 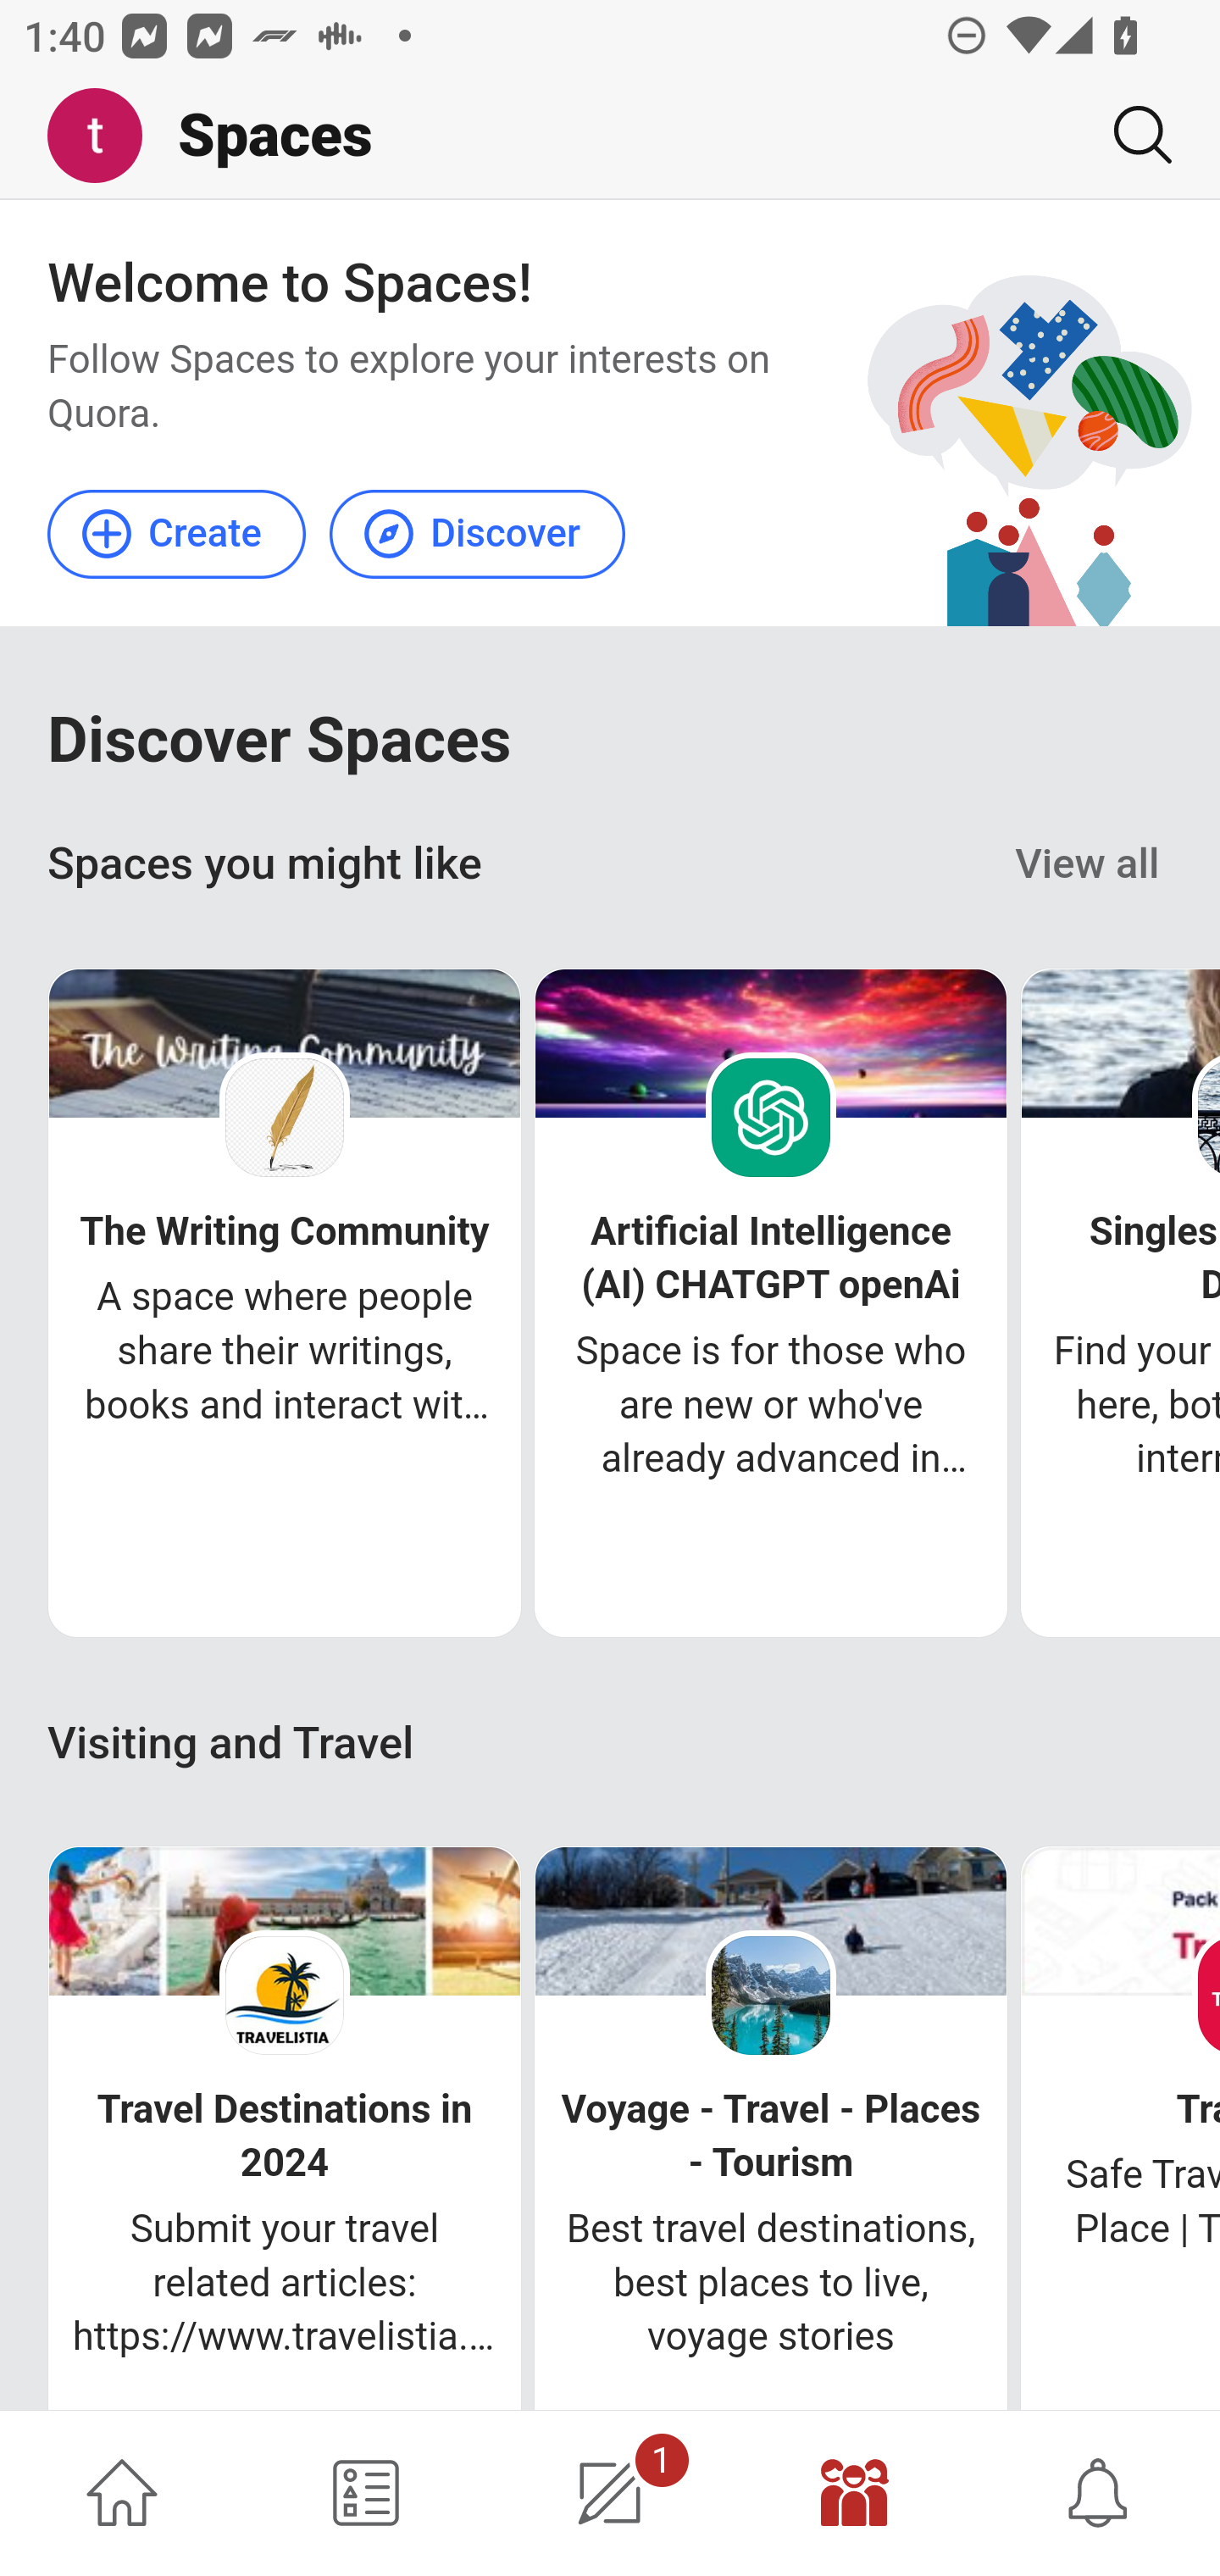 I want to click on Travel Destinations in 2024, so click(x=285, y=2136).